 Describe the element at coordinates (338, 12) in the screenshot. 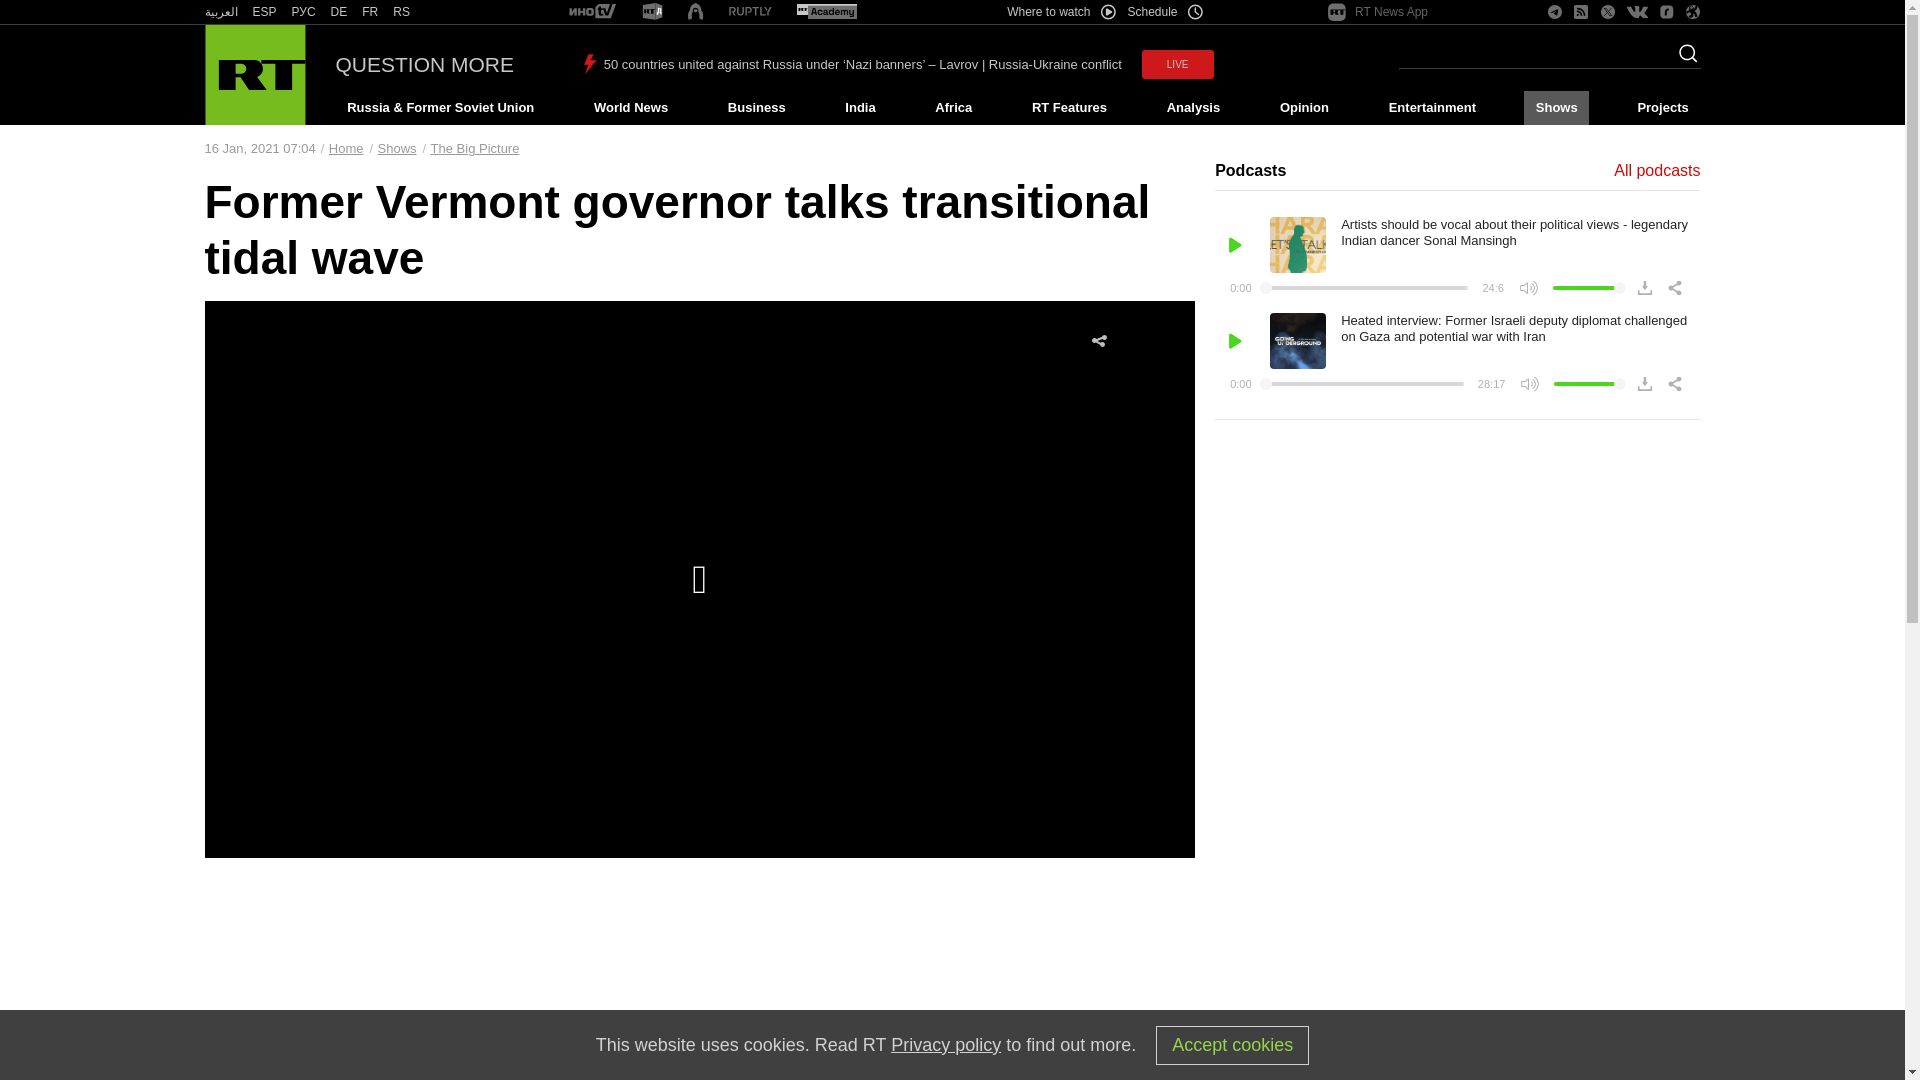

I see `RT ` at that location.